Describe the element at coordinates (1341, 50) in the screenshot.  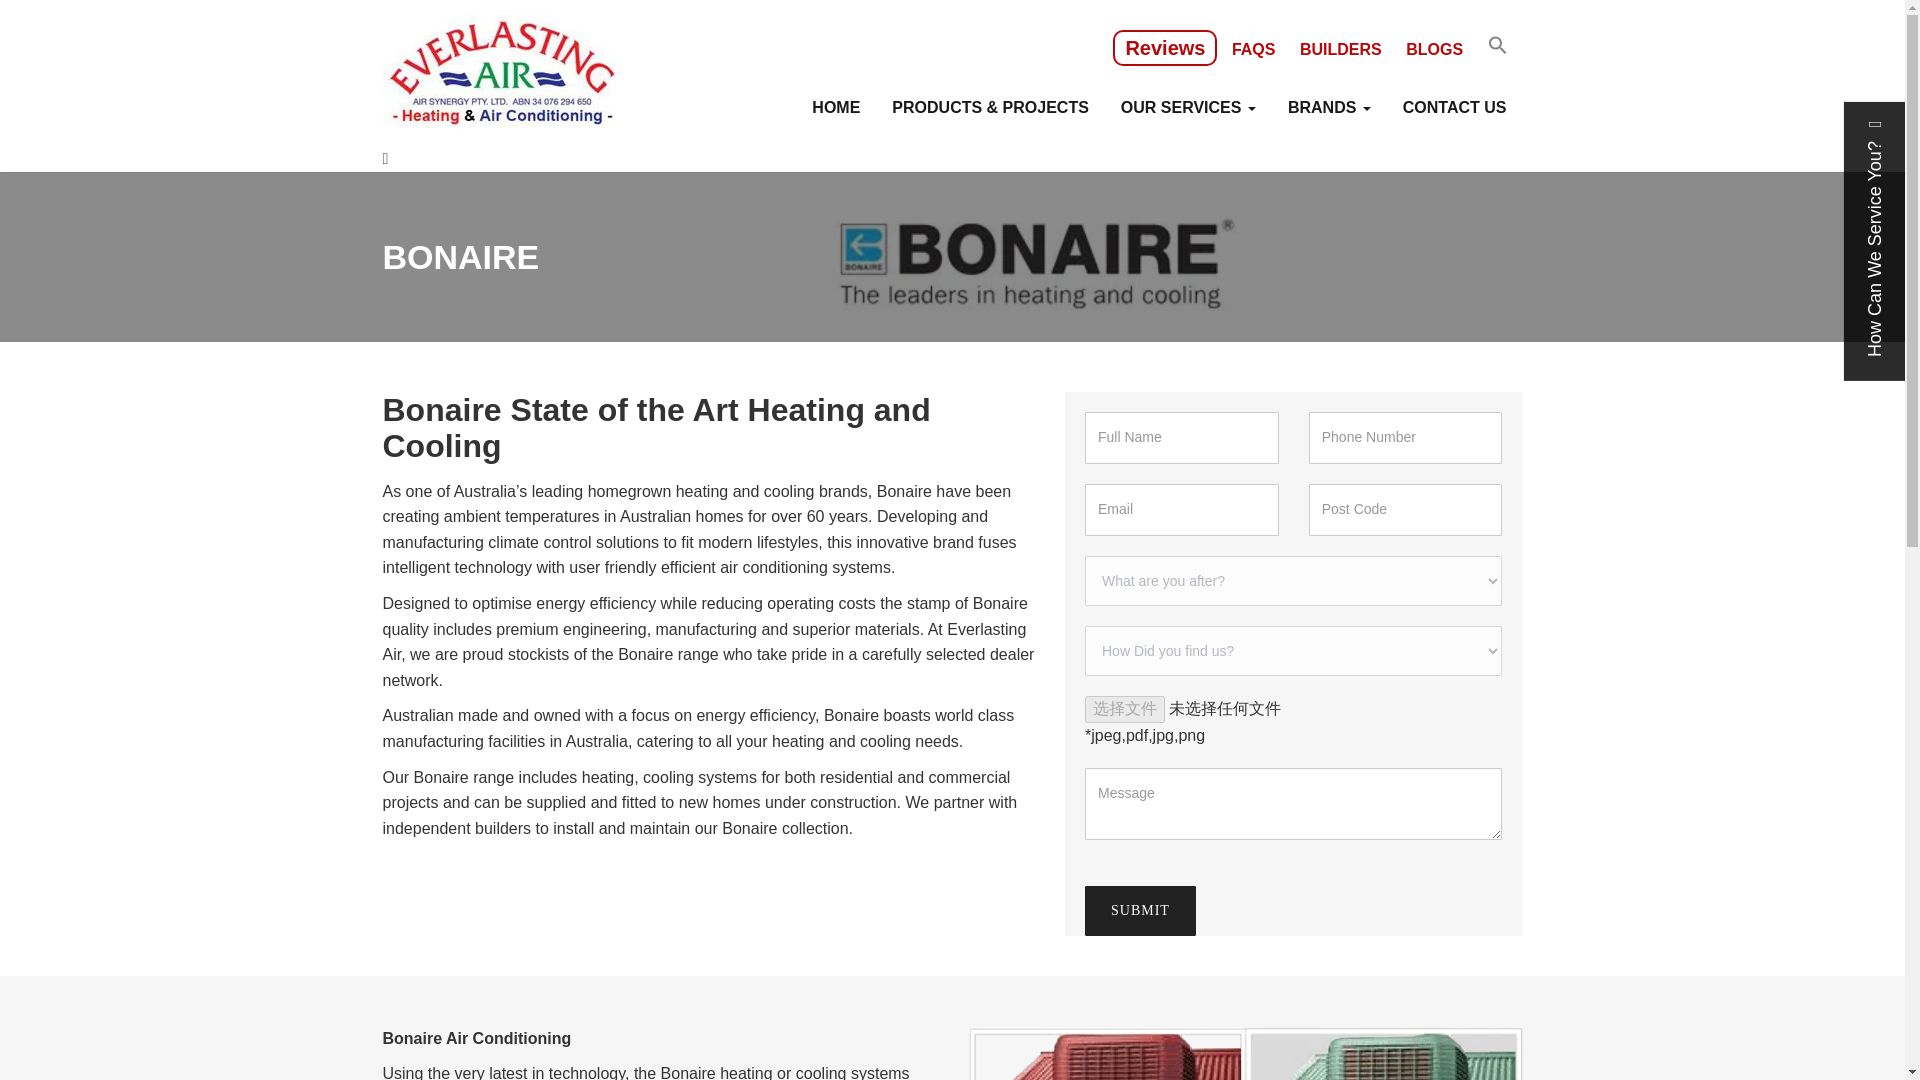
I see `Builders` at that location.